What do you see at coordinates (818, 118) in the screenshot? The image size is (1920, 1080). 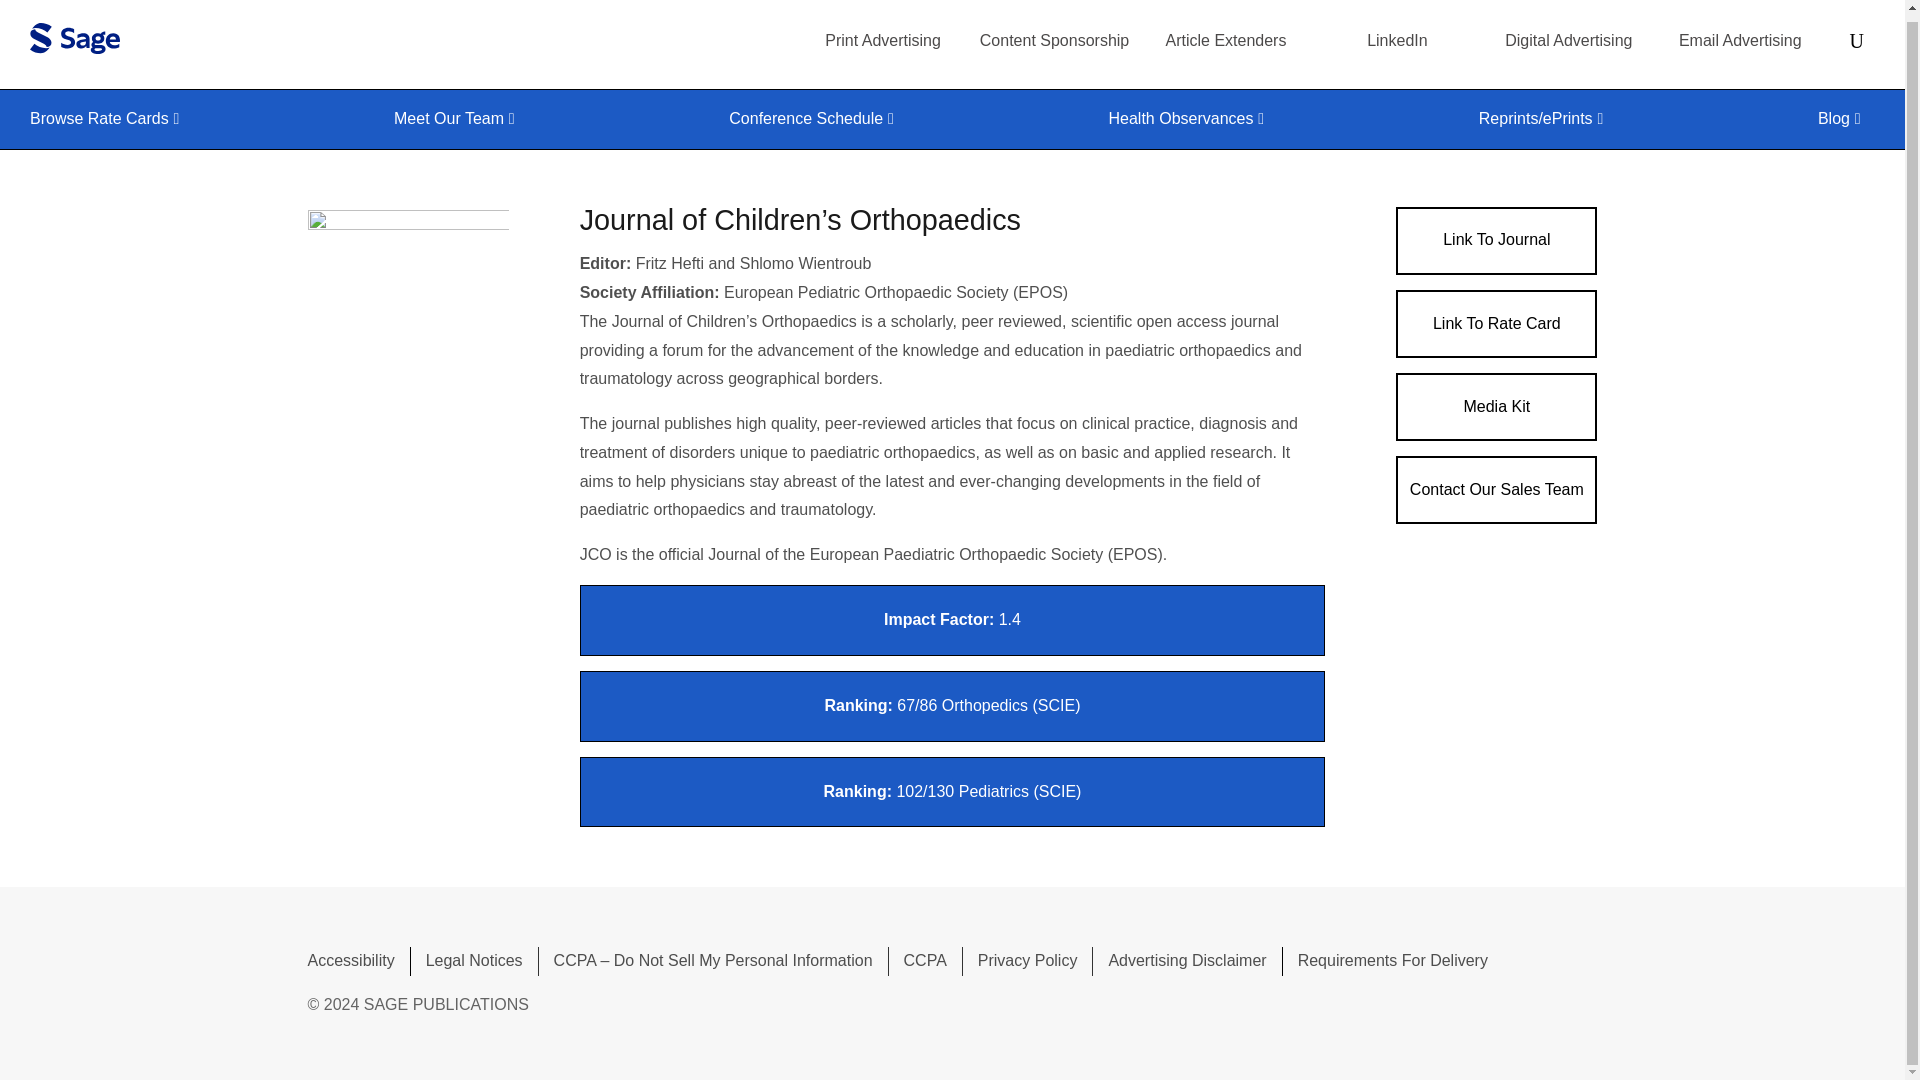 I see `Conference Schedule` at bounding box center [818, 118].